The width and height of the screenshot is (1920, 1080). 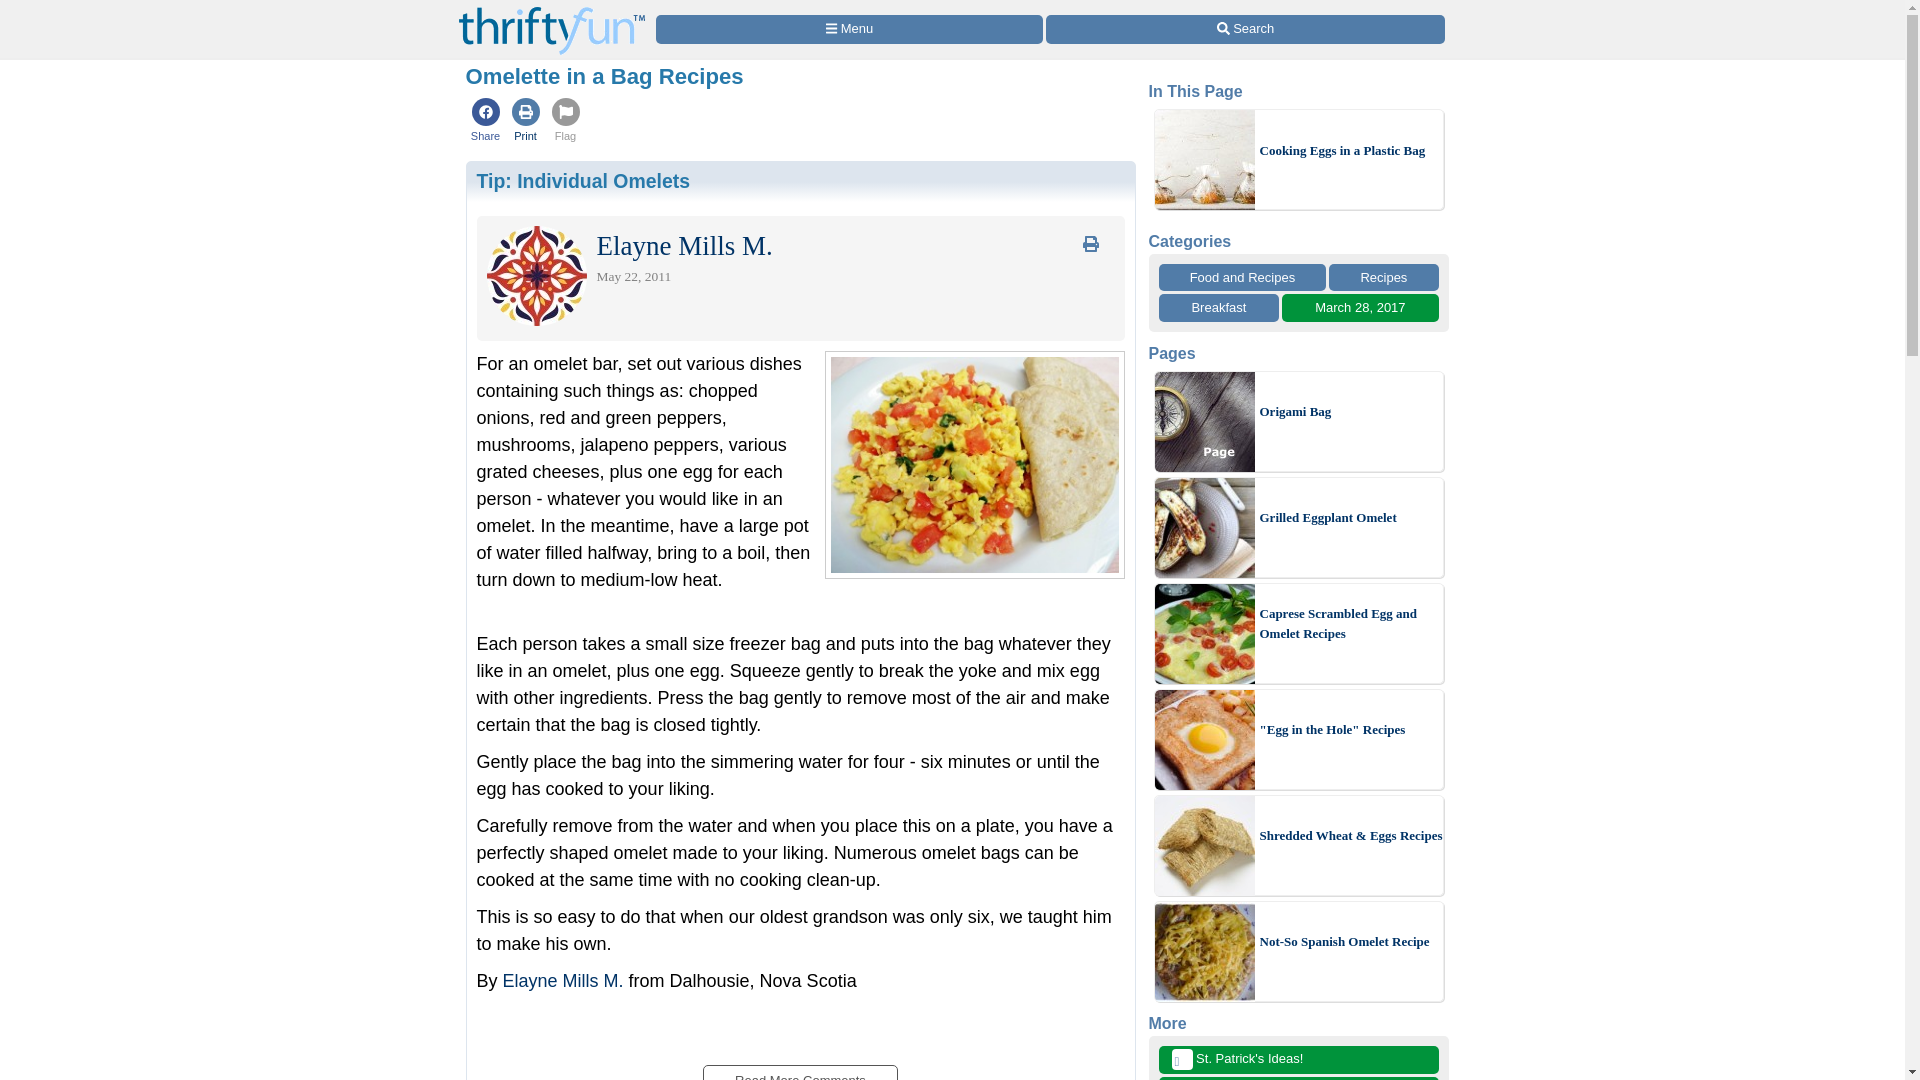 What do you see at coordinates (799, 1072) in the screenshot?
I see `Read More Comments` at bounding box center [799, 1072].